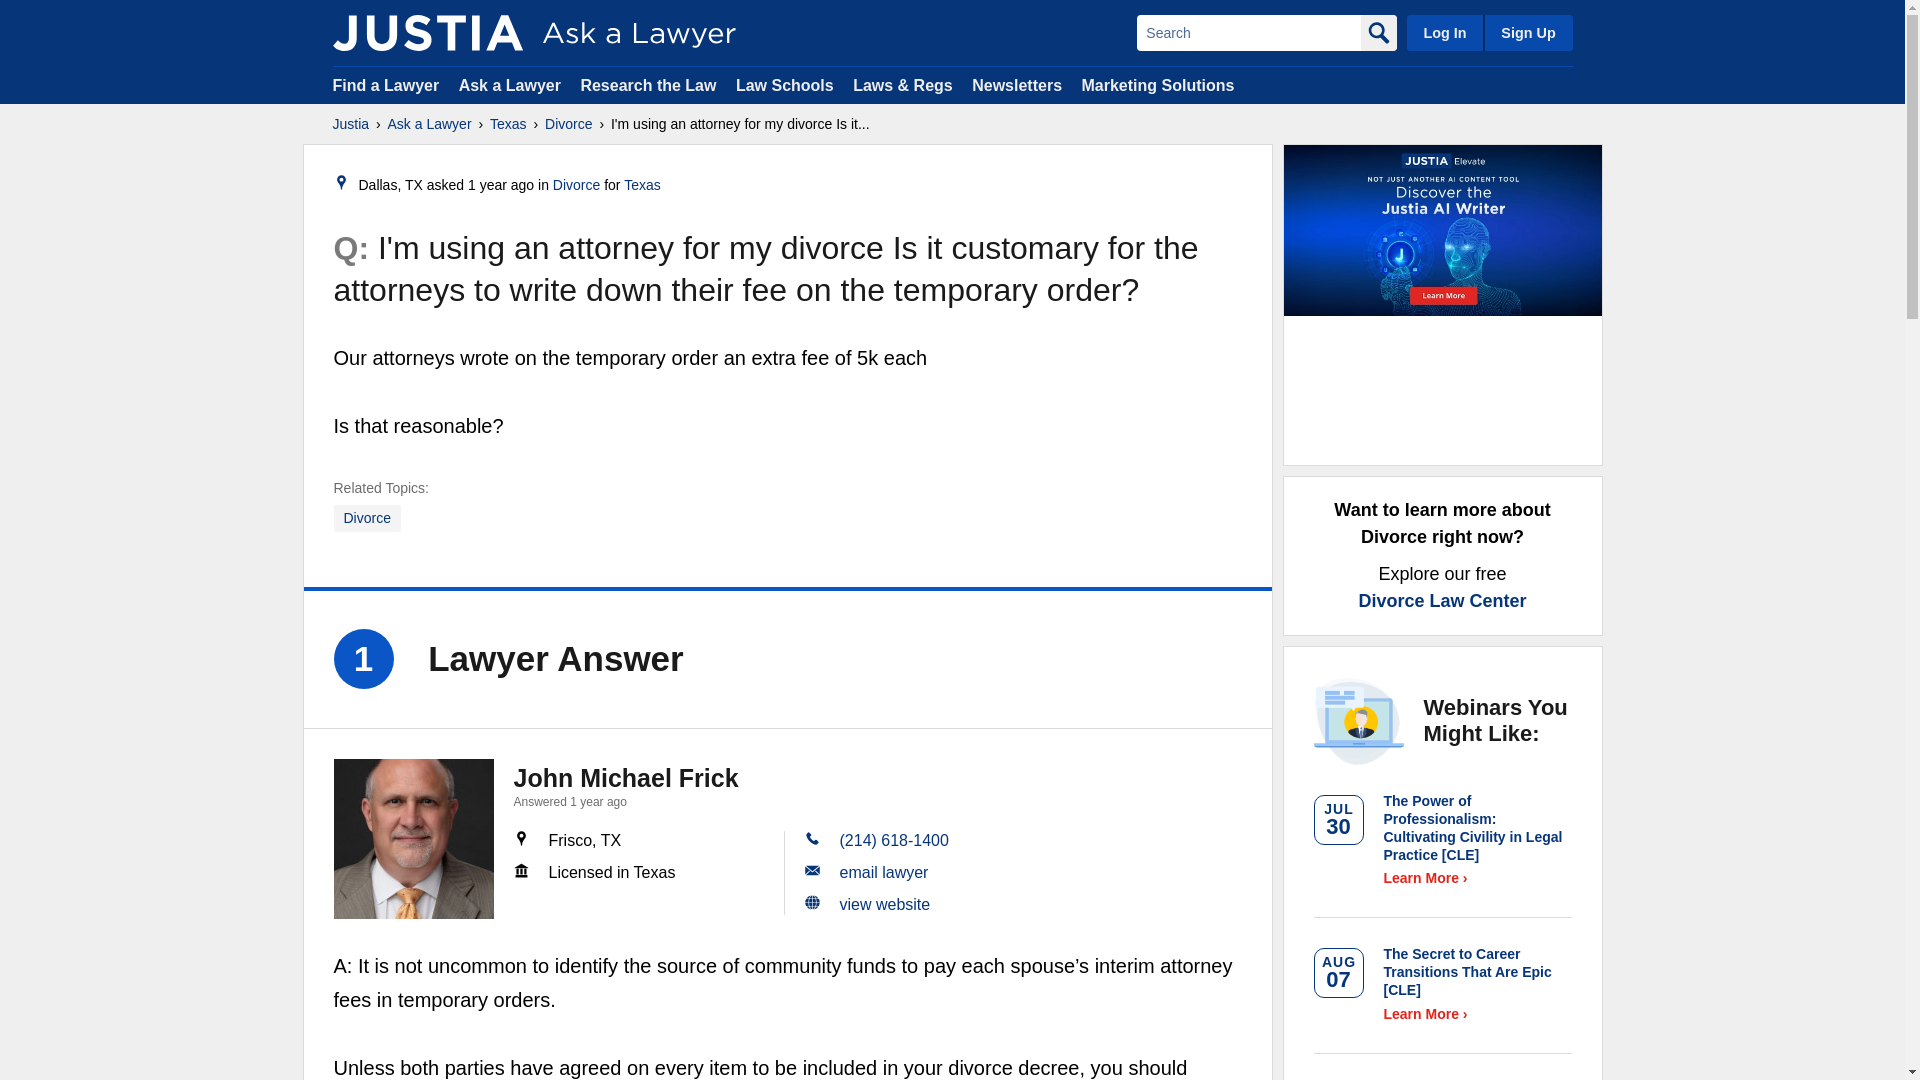 The width and height of the screenshot is (1920, 1080). Describe the element at coordinates (1157, 84) in the screenshot. I see `Marketing Solutions` at that location.